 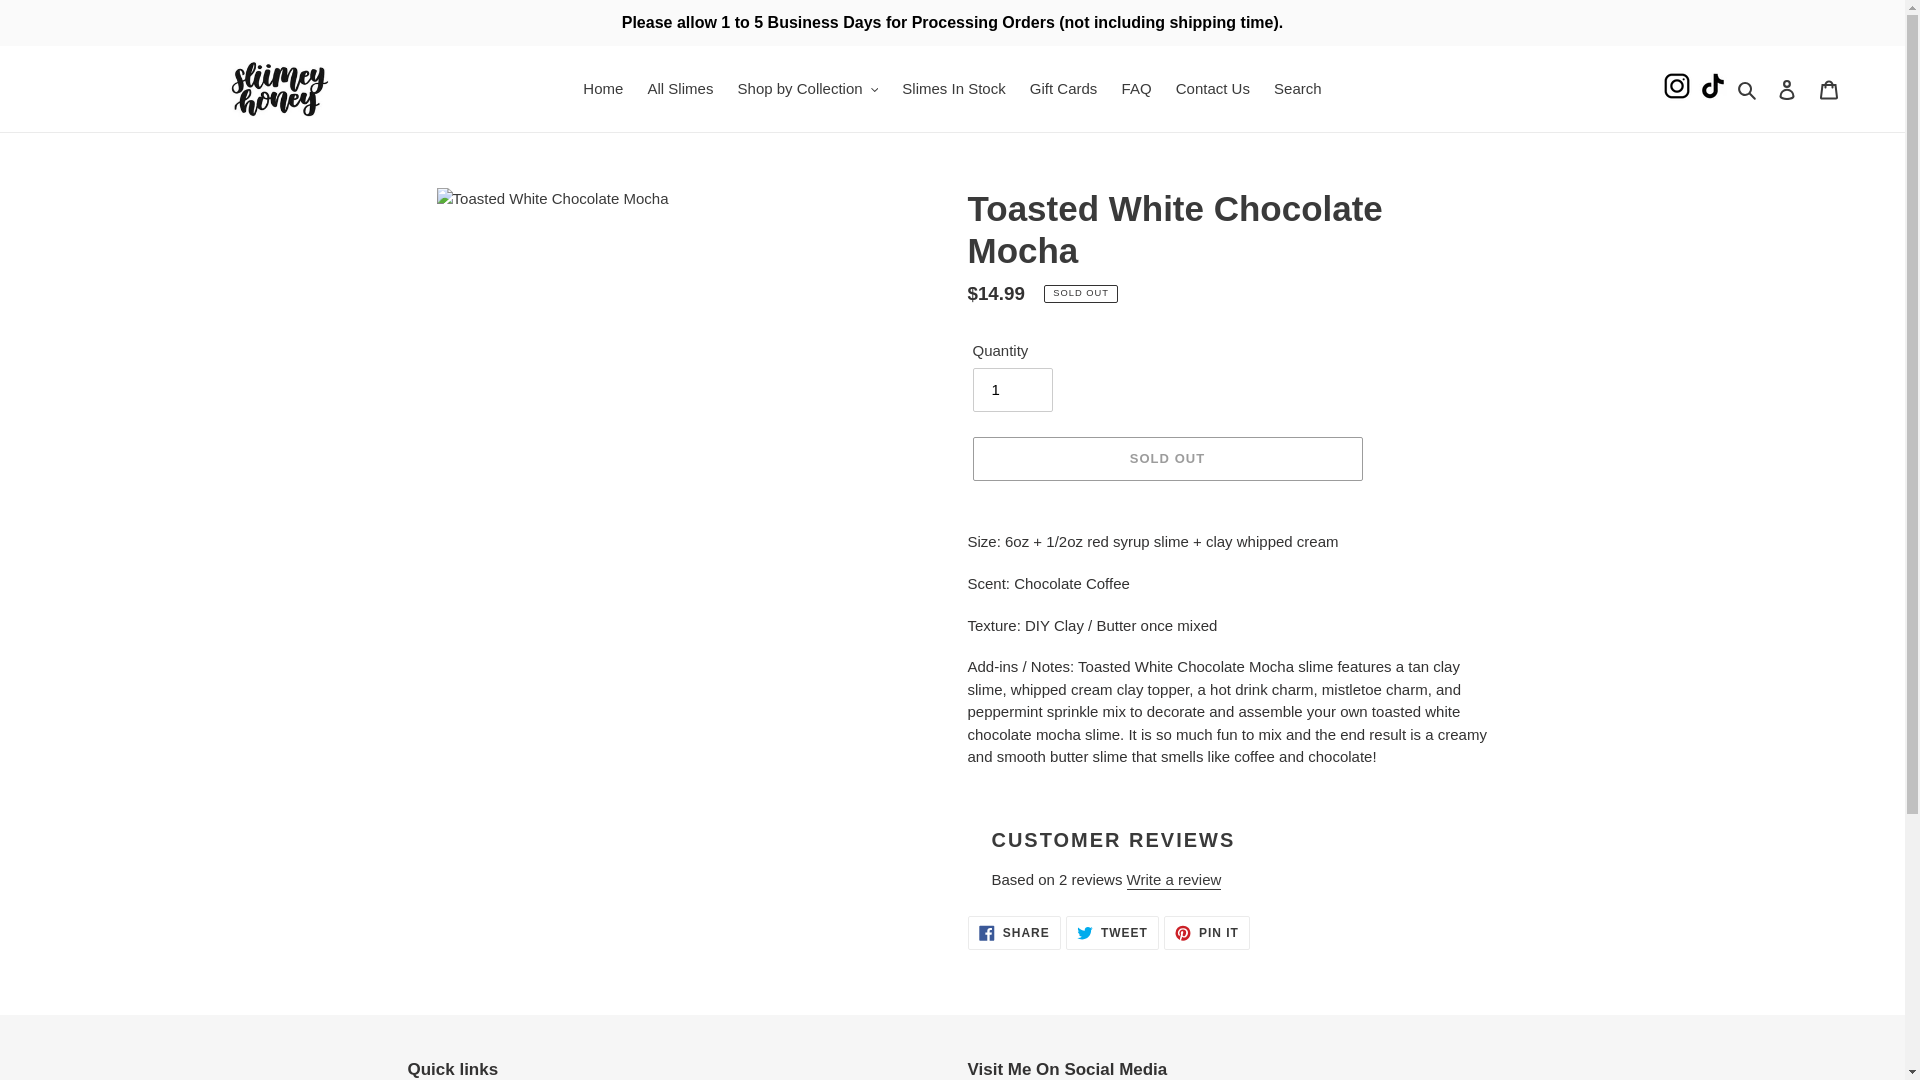 What do you see at coordinates (1787, 90) in the screenshot?
I see `Log in` at bounding box center [1787, 90].